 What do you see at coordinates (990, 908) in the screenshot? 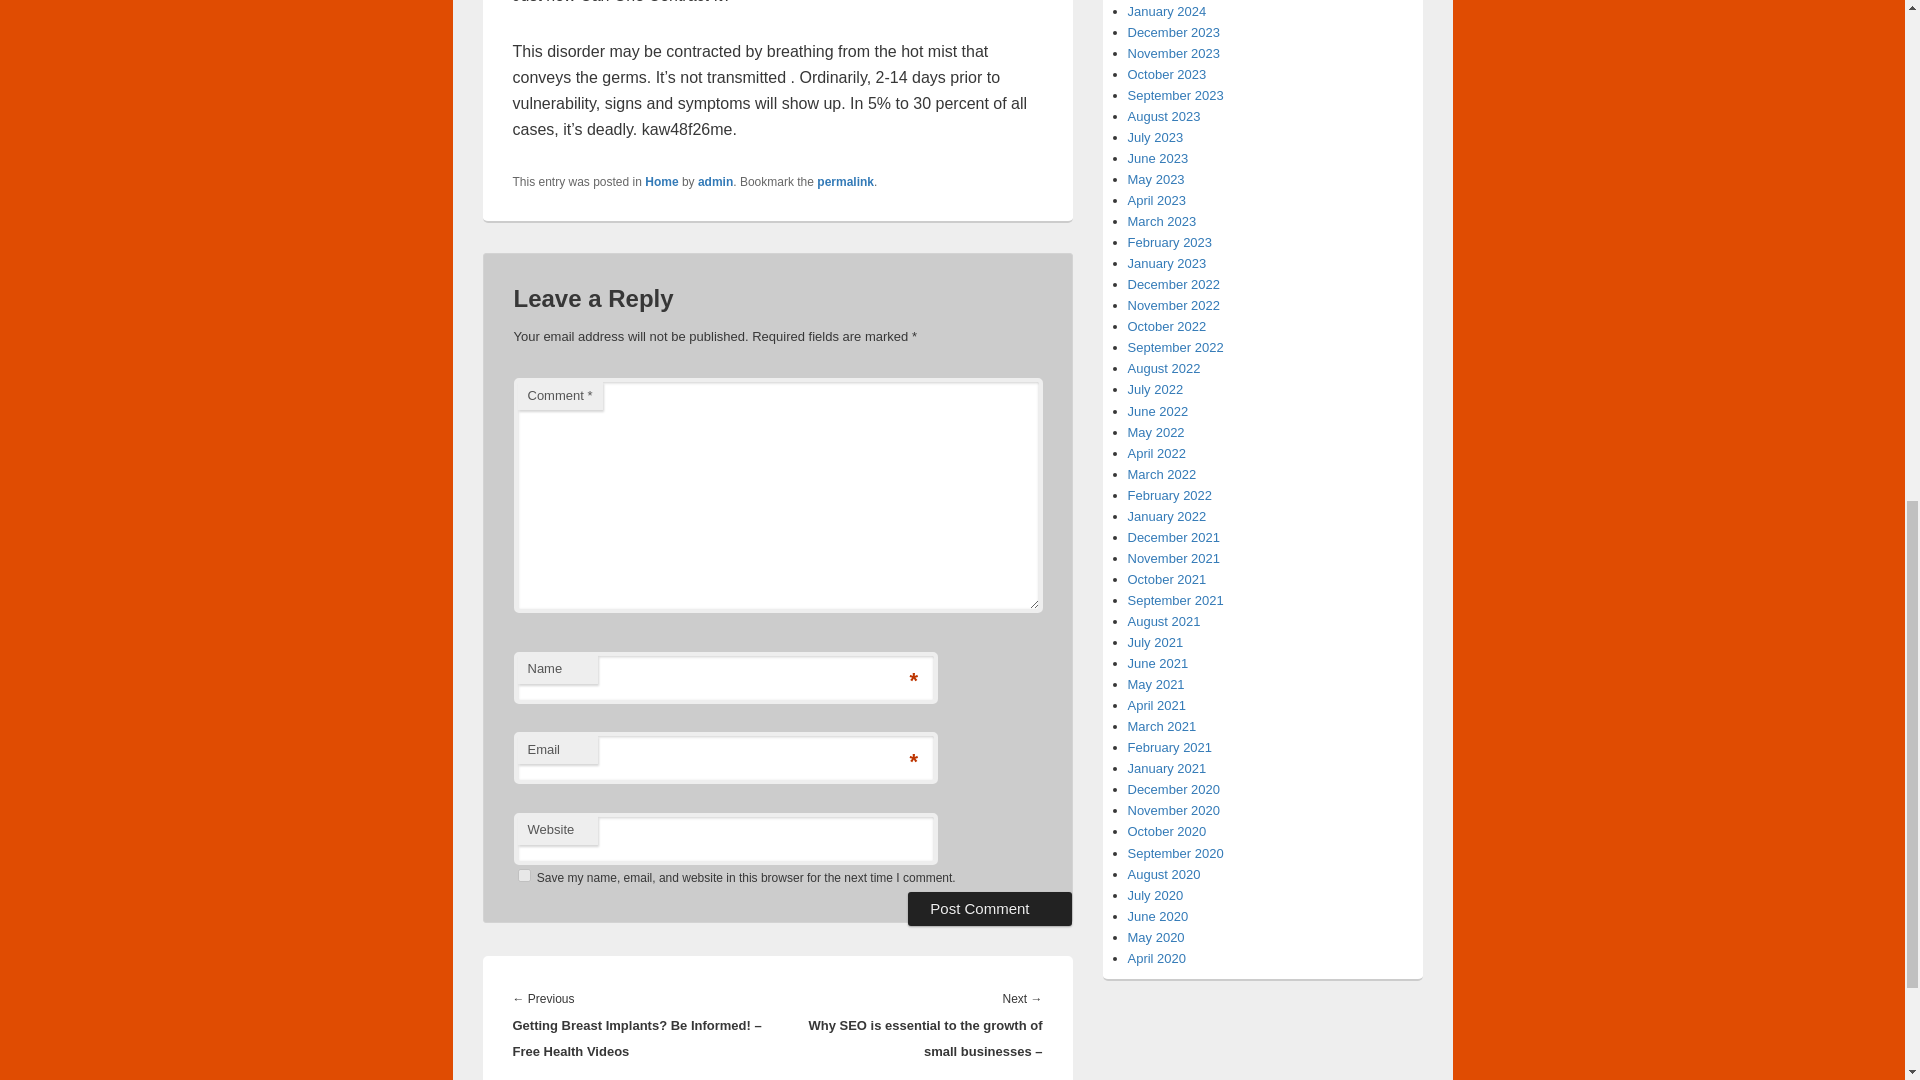
I see `Post Comment` at bounding box center [990, 908].